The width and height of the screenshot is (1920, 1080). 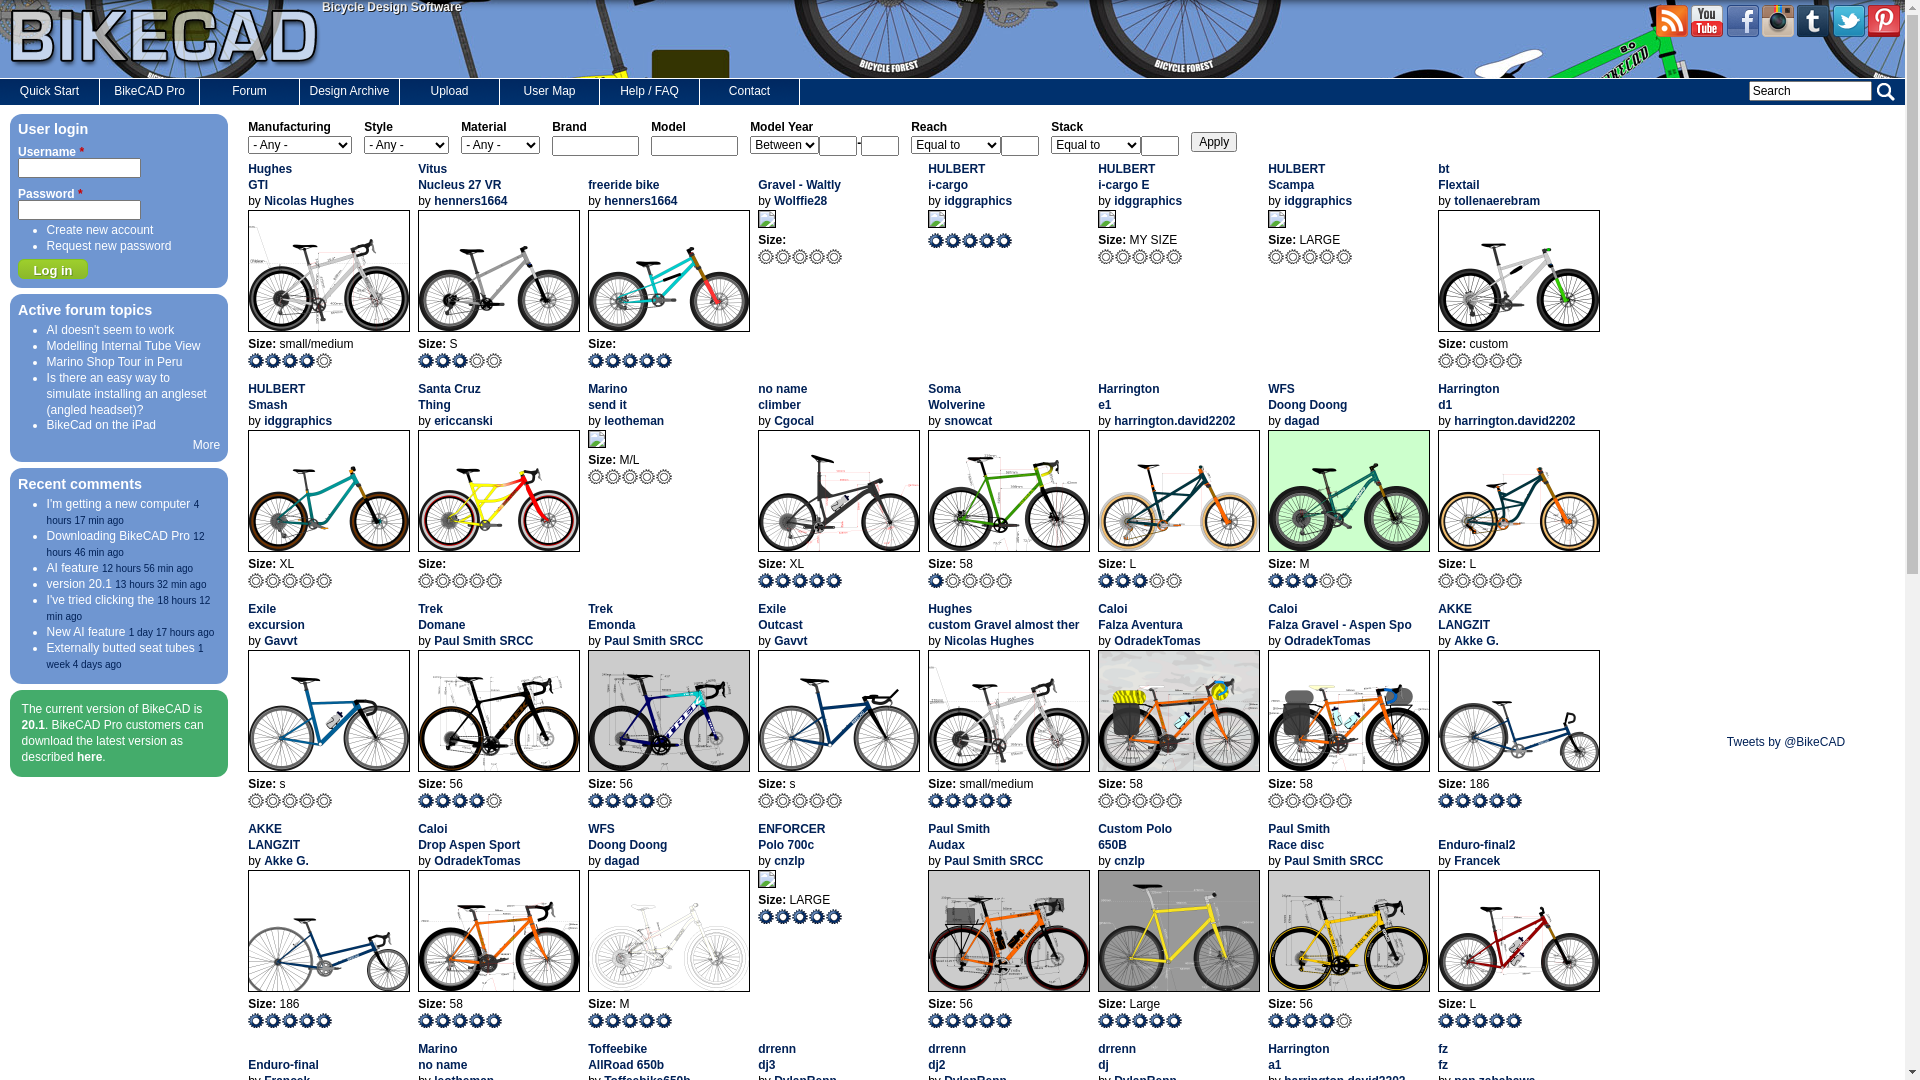 I want to click on dagad, so click(x=1302, y=421).